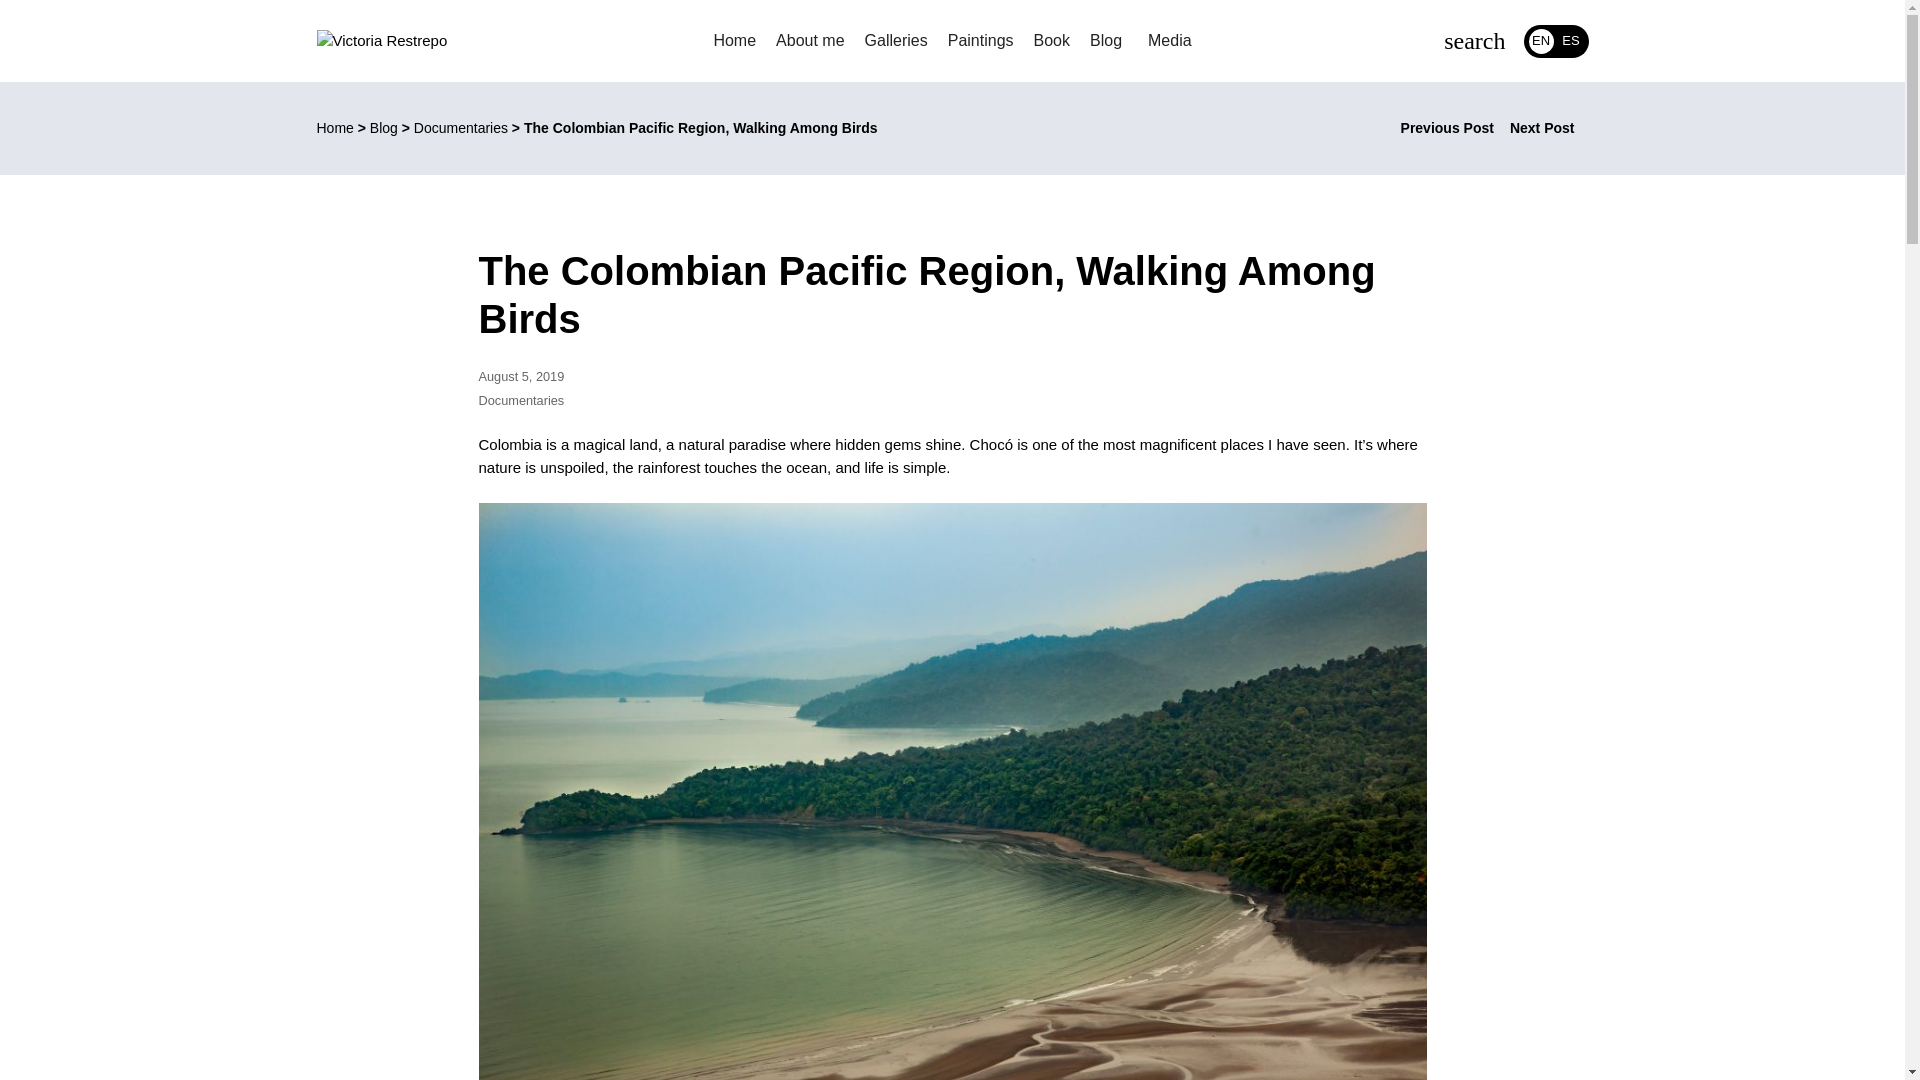  I want to click on EN, so click(1540, 40).